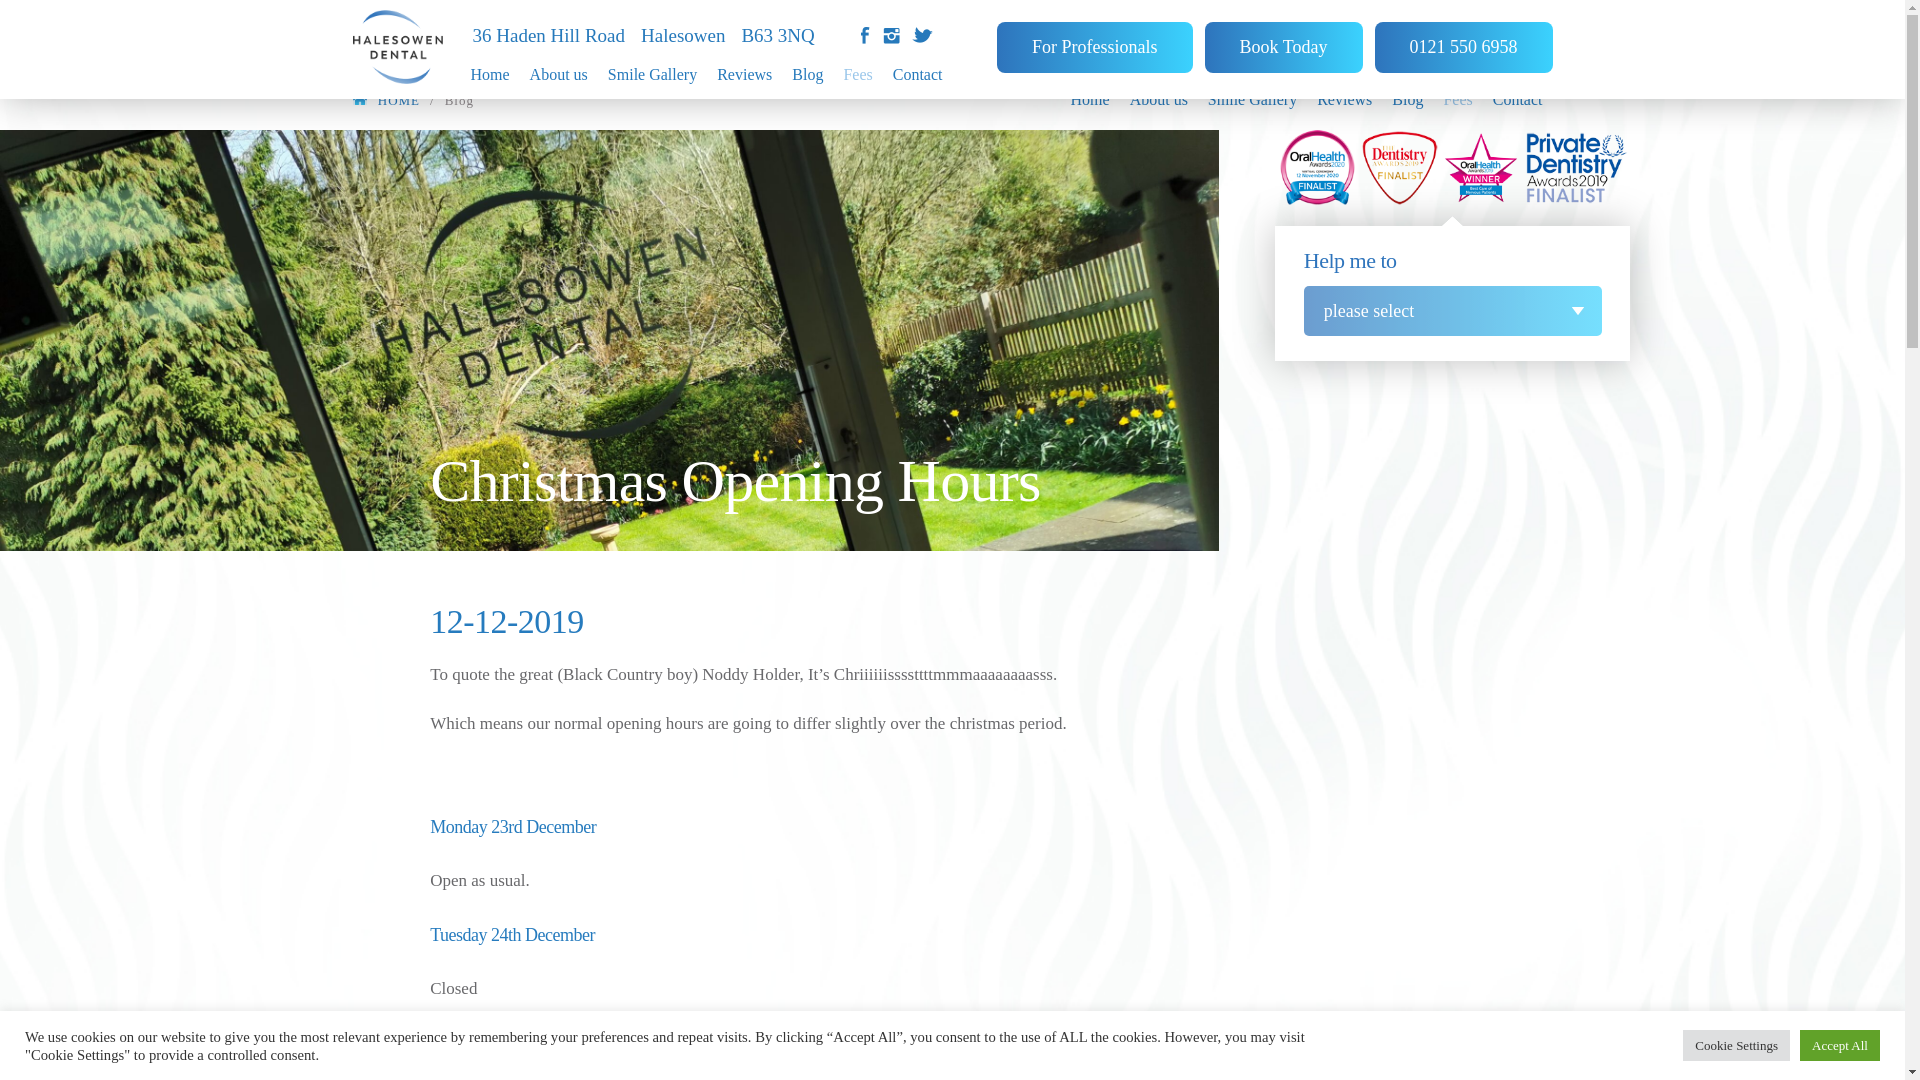  Describe the element at coordinates (558, 70) in the screenshot. I see `About us` at that location.